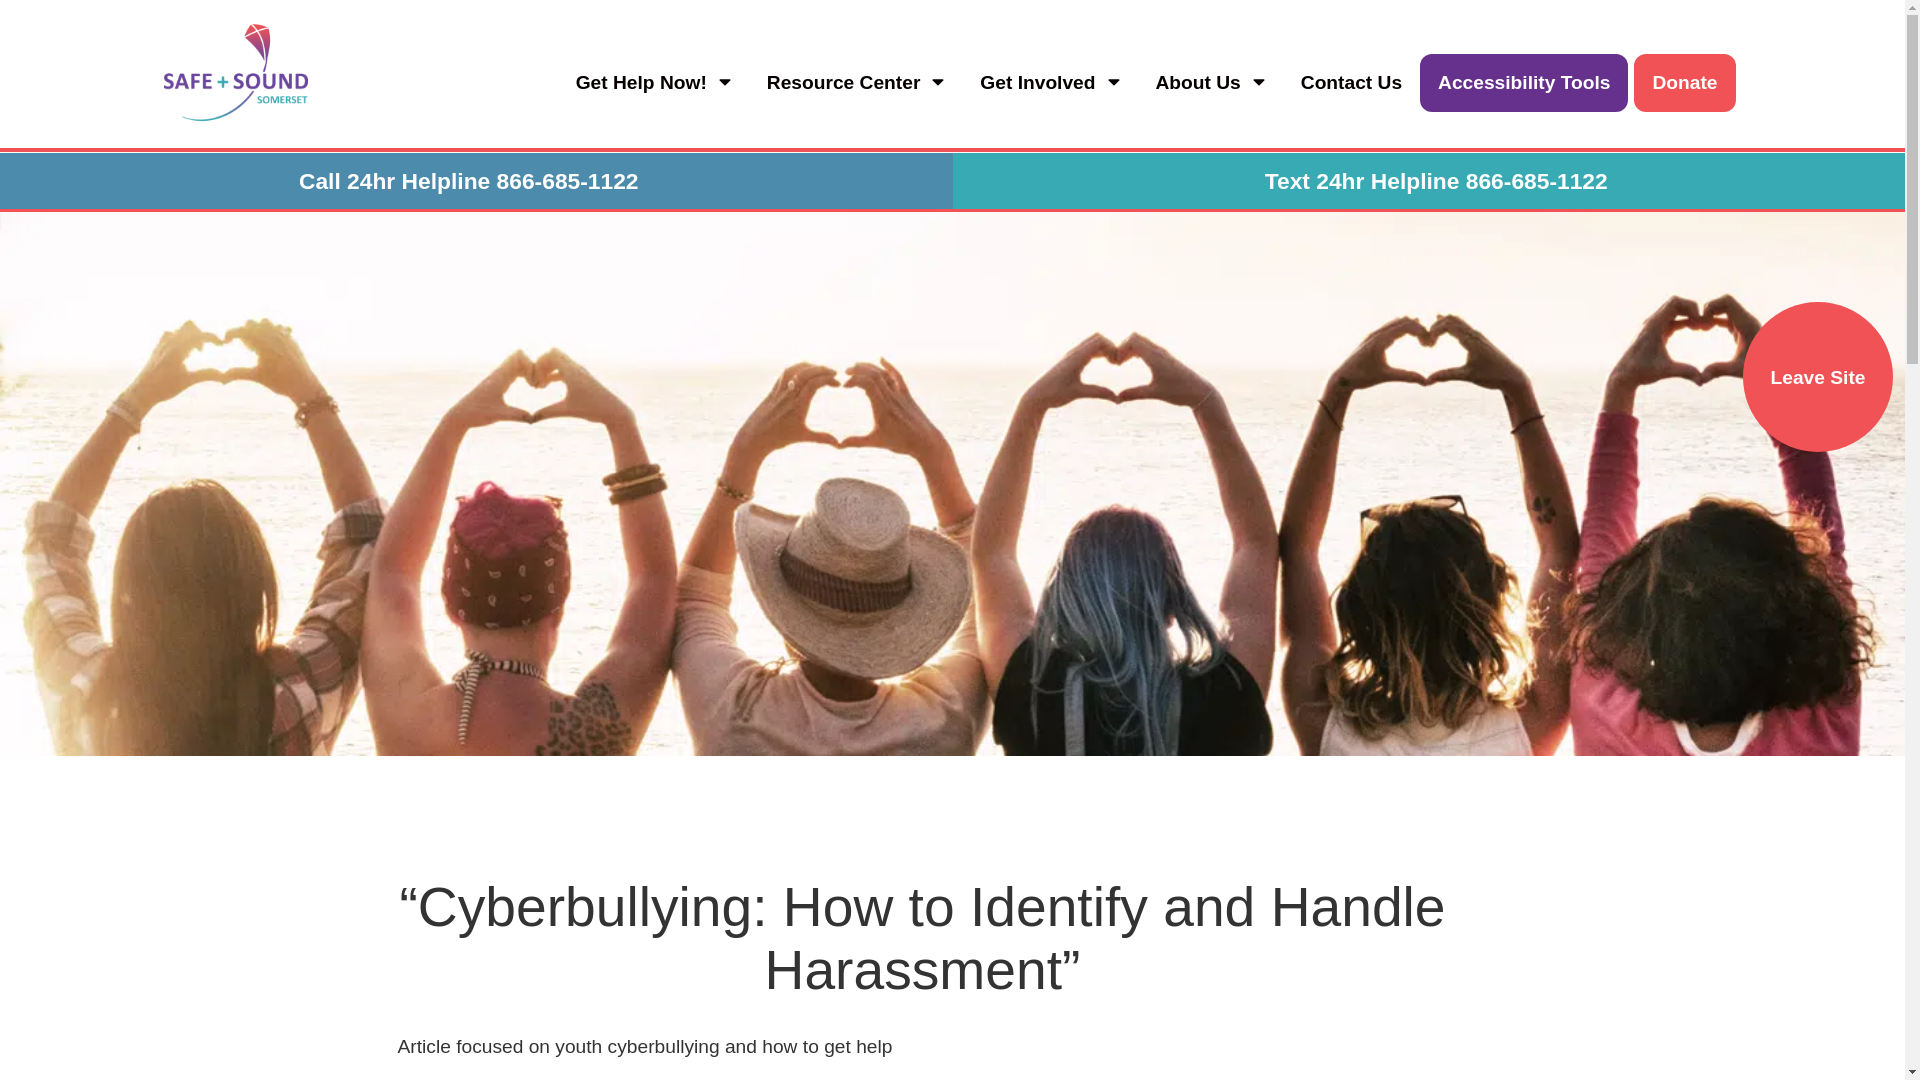 The height and width of the screenshot is (1080, 1920). What do you see at coordinates (1264, 21) in the screenshot?
I see `Donate Now` at bounding box center [1264, 21].